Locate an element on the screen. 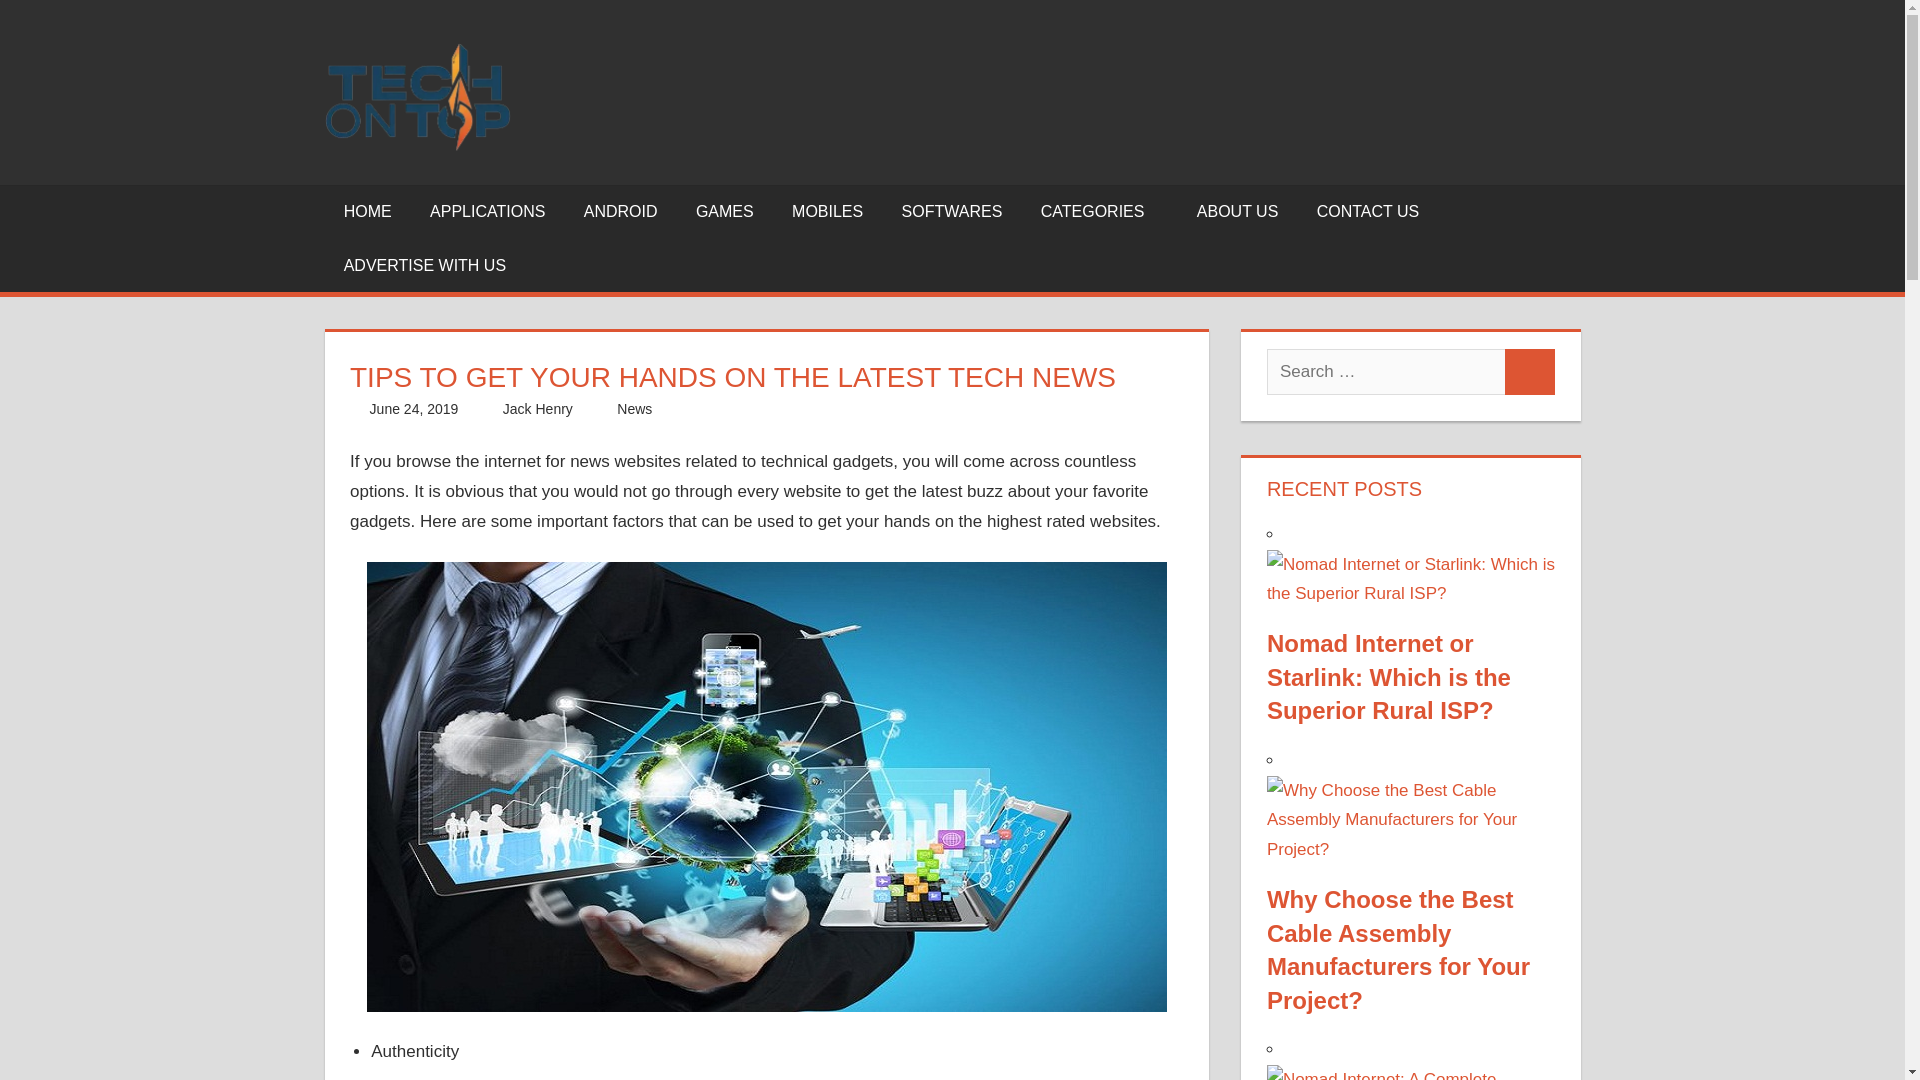  CONTACT US is located at coordinates (1368, 211).